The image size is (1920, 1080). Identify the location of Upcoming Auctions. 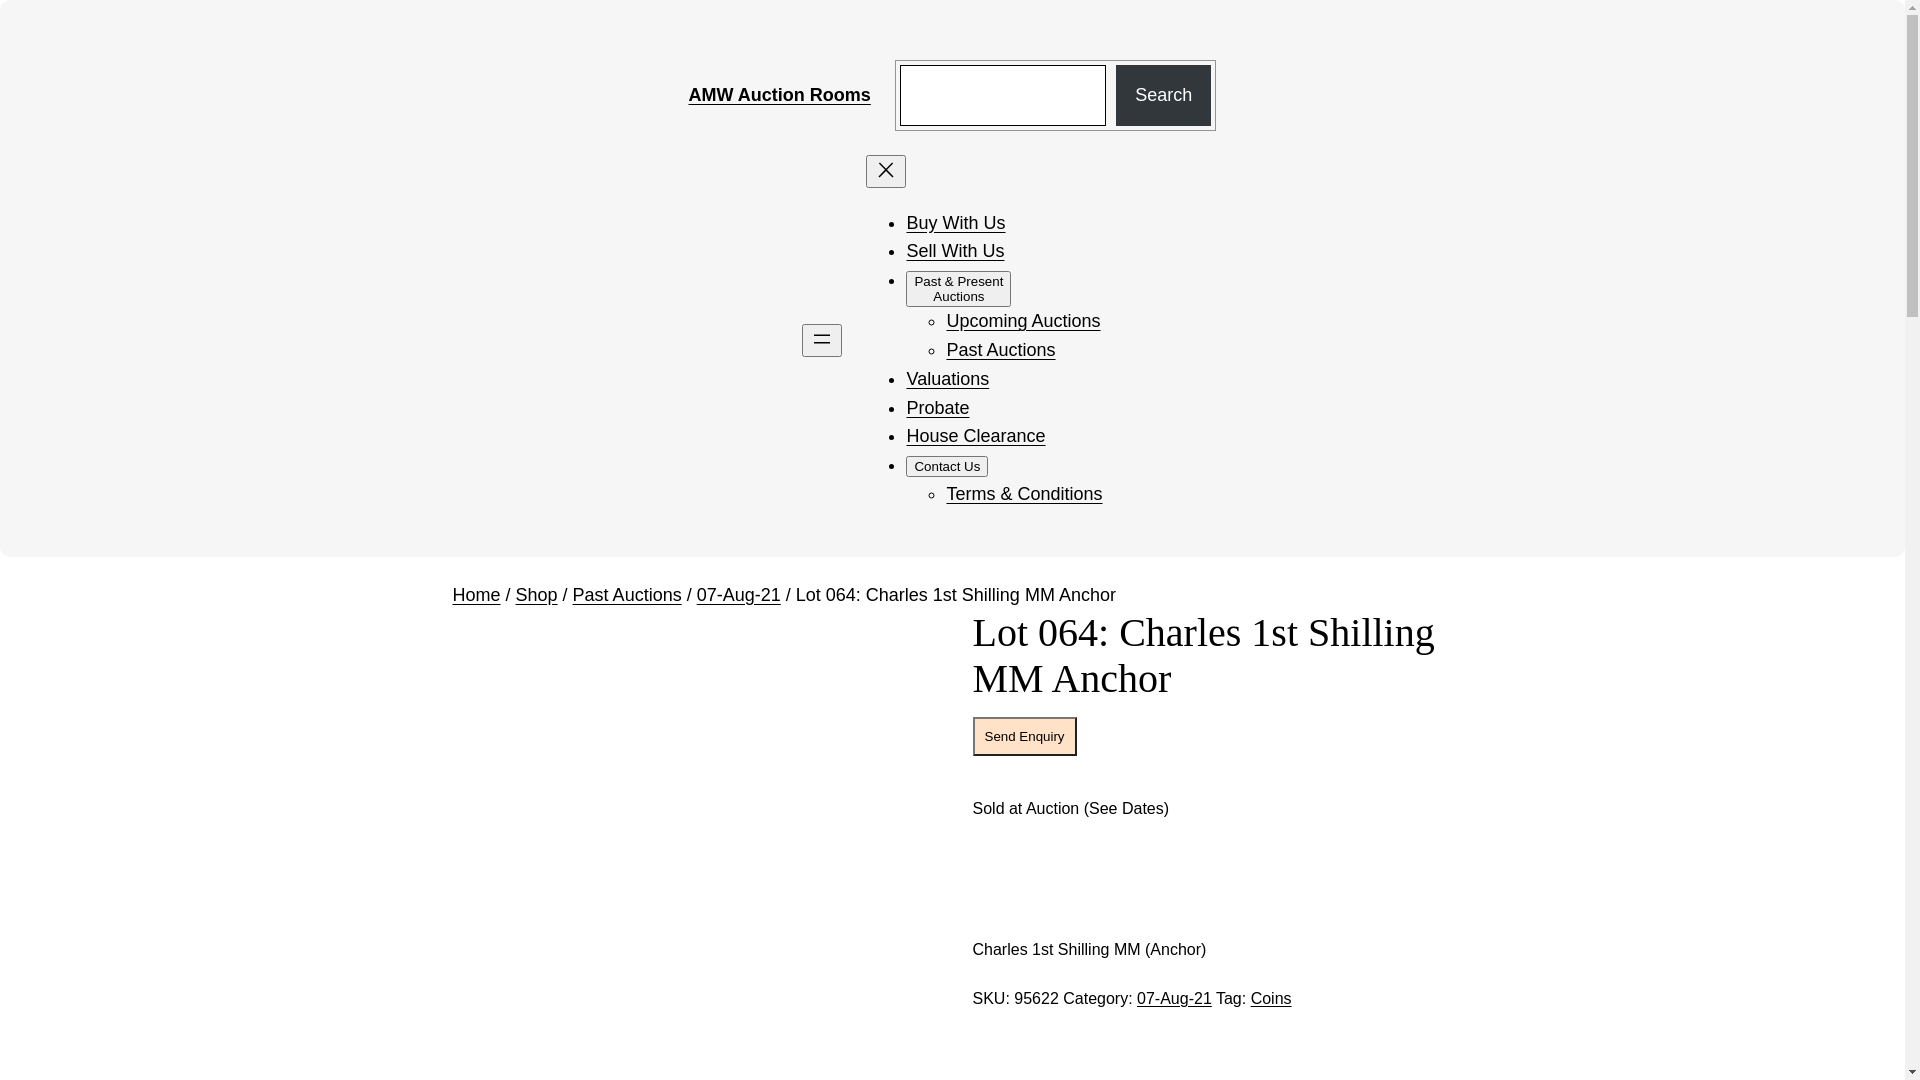
(1023, 321).